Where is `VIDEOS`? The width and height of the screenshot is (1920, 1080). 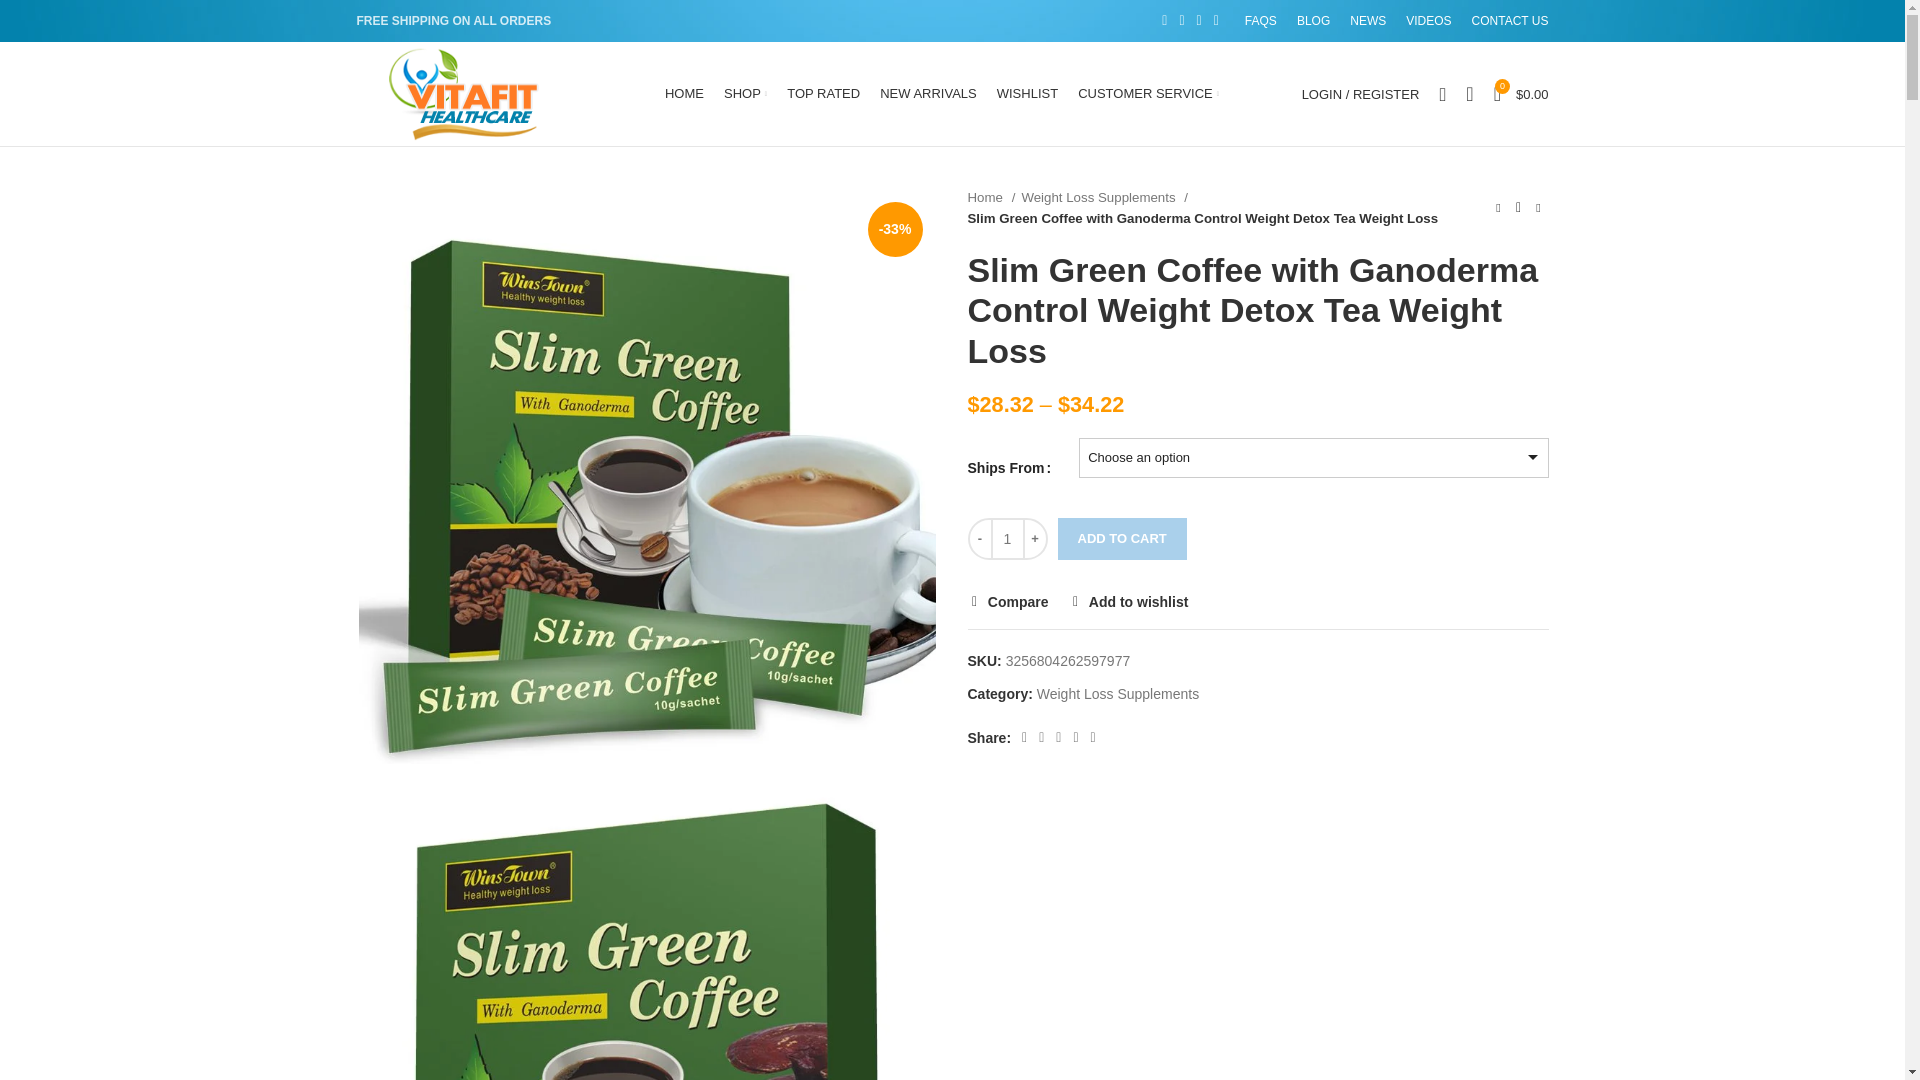 VIDEOS is located at coordinates (1428, 21).